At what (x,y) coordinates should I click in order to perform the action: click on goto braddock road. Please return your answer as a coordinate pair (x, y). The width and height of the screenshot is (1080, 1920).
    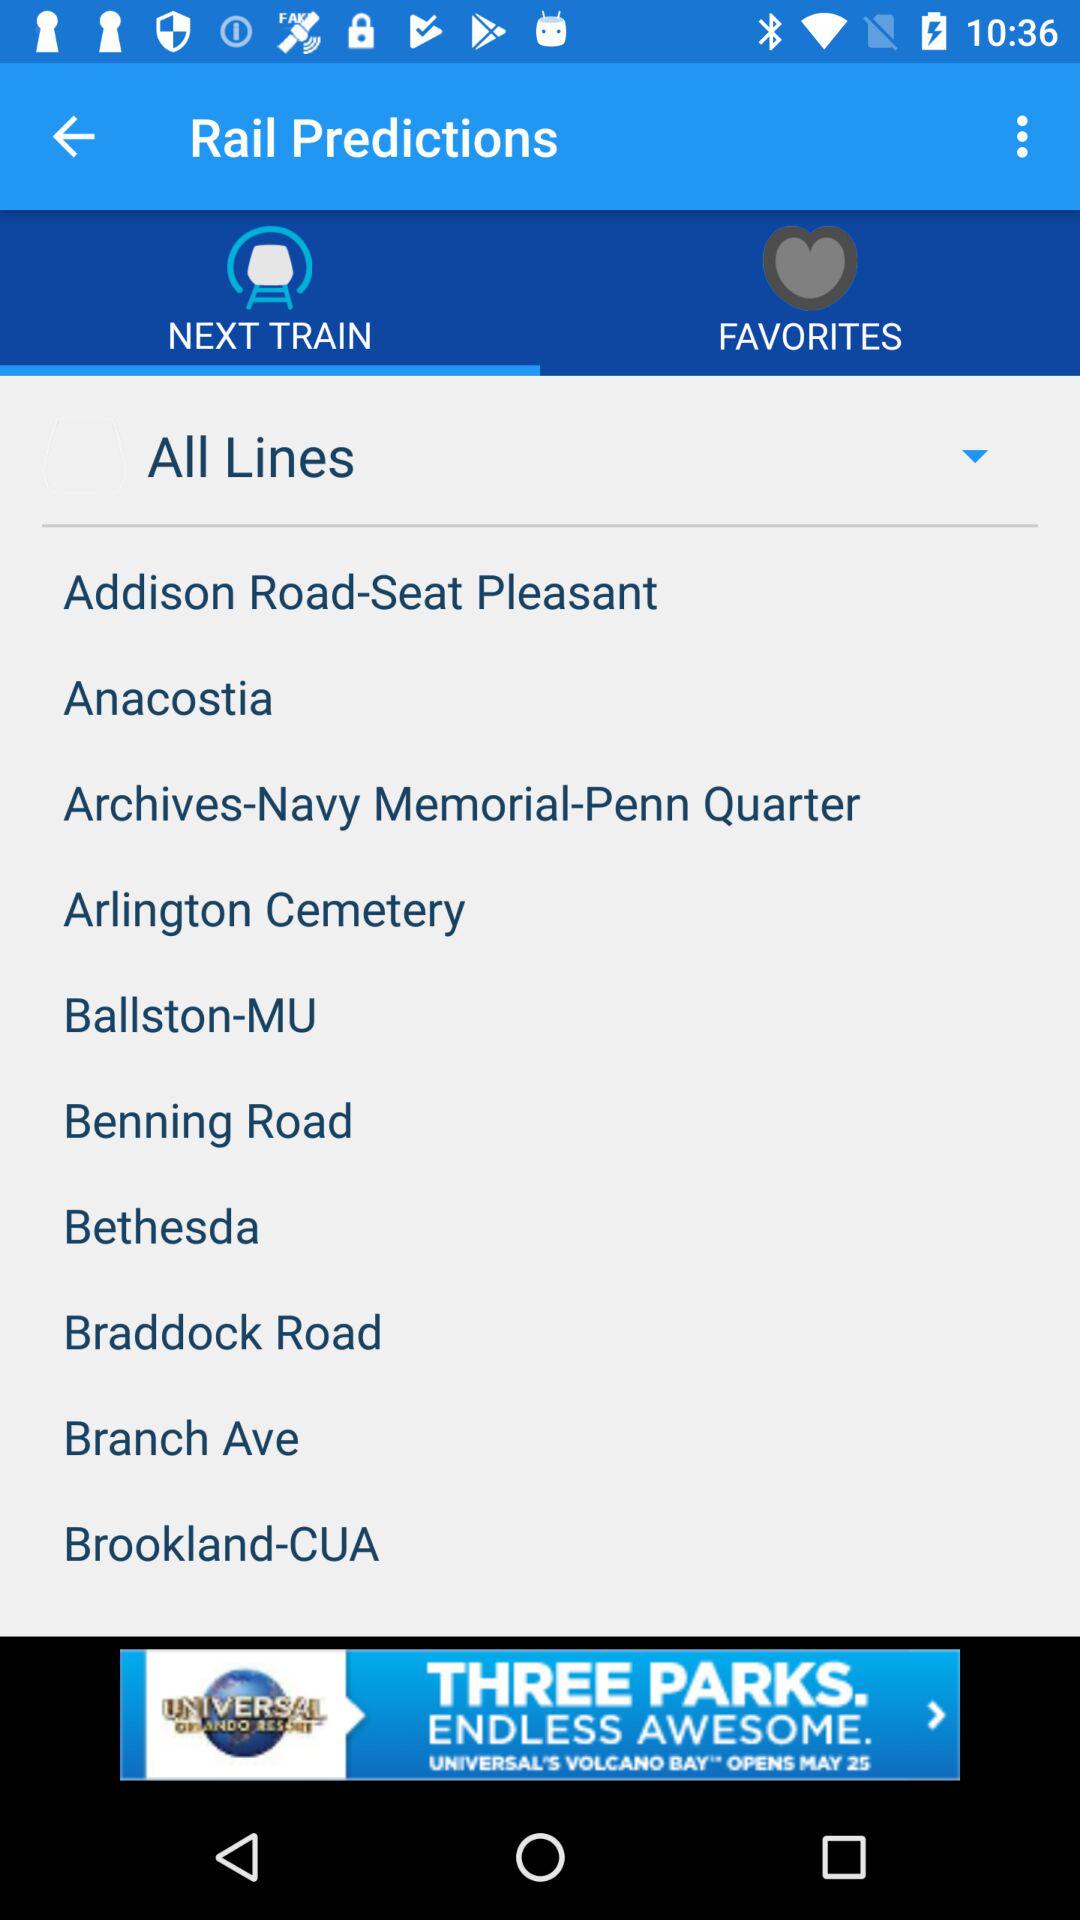
    Looking at the image, I should click on (540, 1331).